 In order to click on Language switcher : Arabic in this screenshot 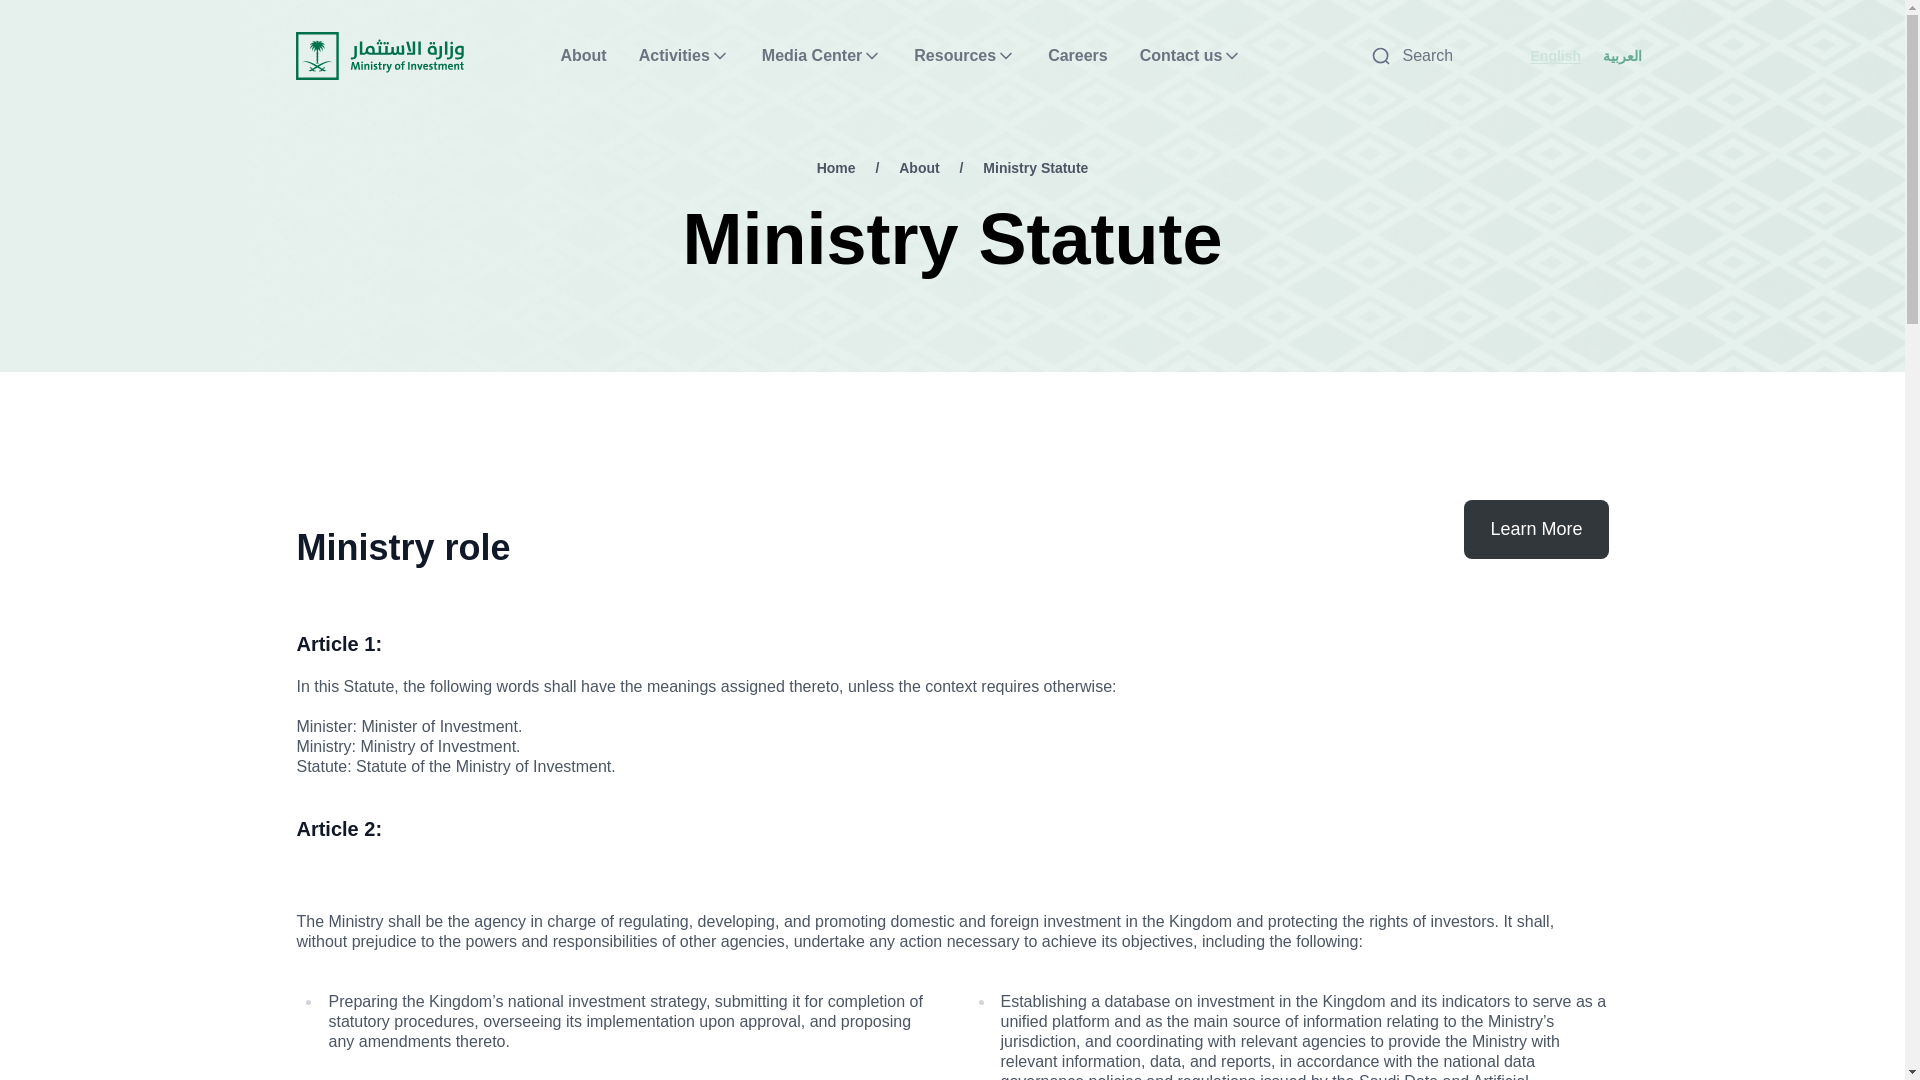, I will do `click(1622, 55)`.